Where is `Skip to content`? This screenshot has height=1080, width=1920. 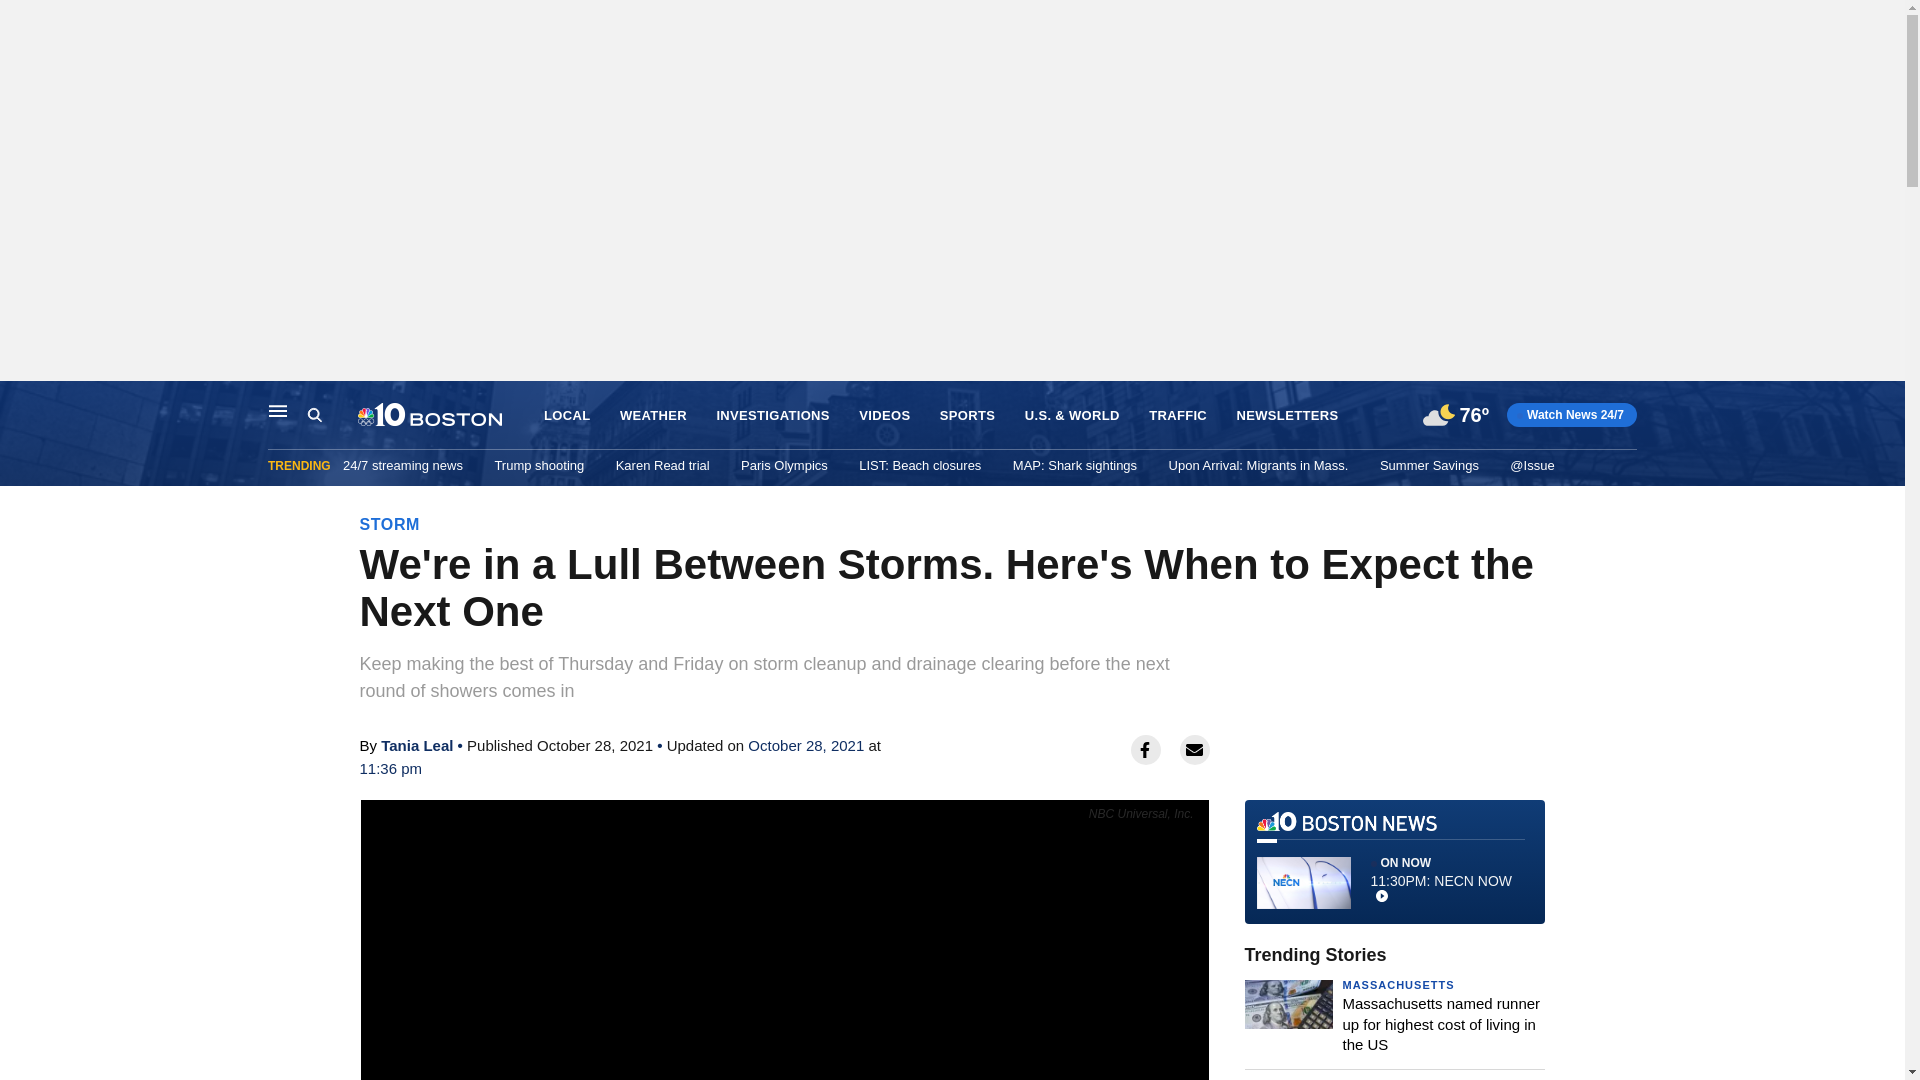 Skip to content is located at coordinates (21, 402).